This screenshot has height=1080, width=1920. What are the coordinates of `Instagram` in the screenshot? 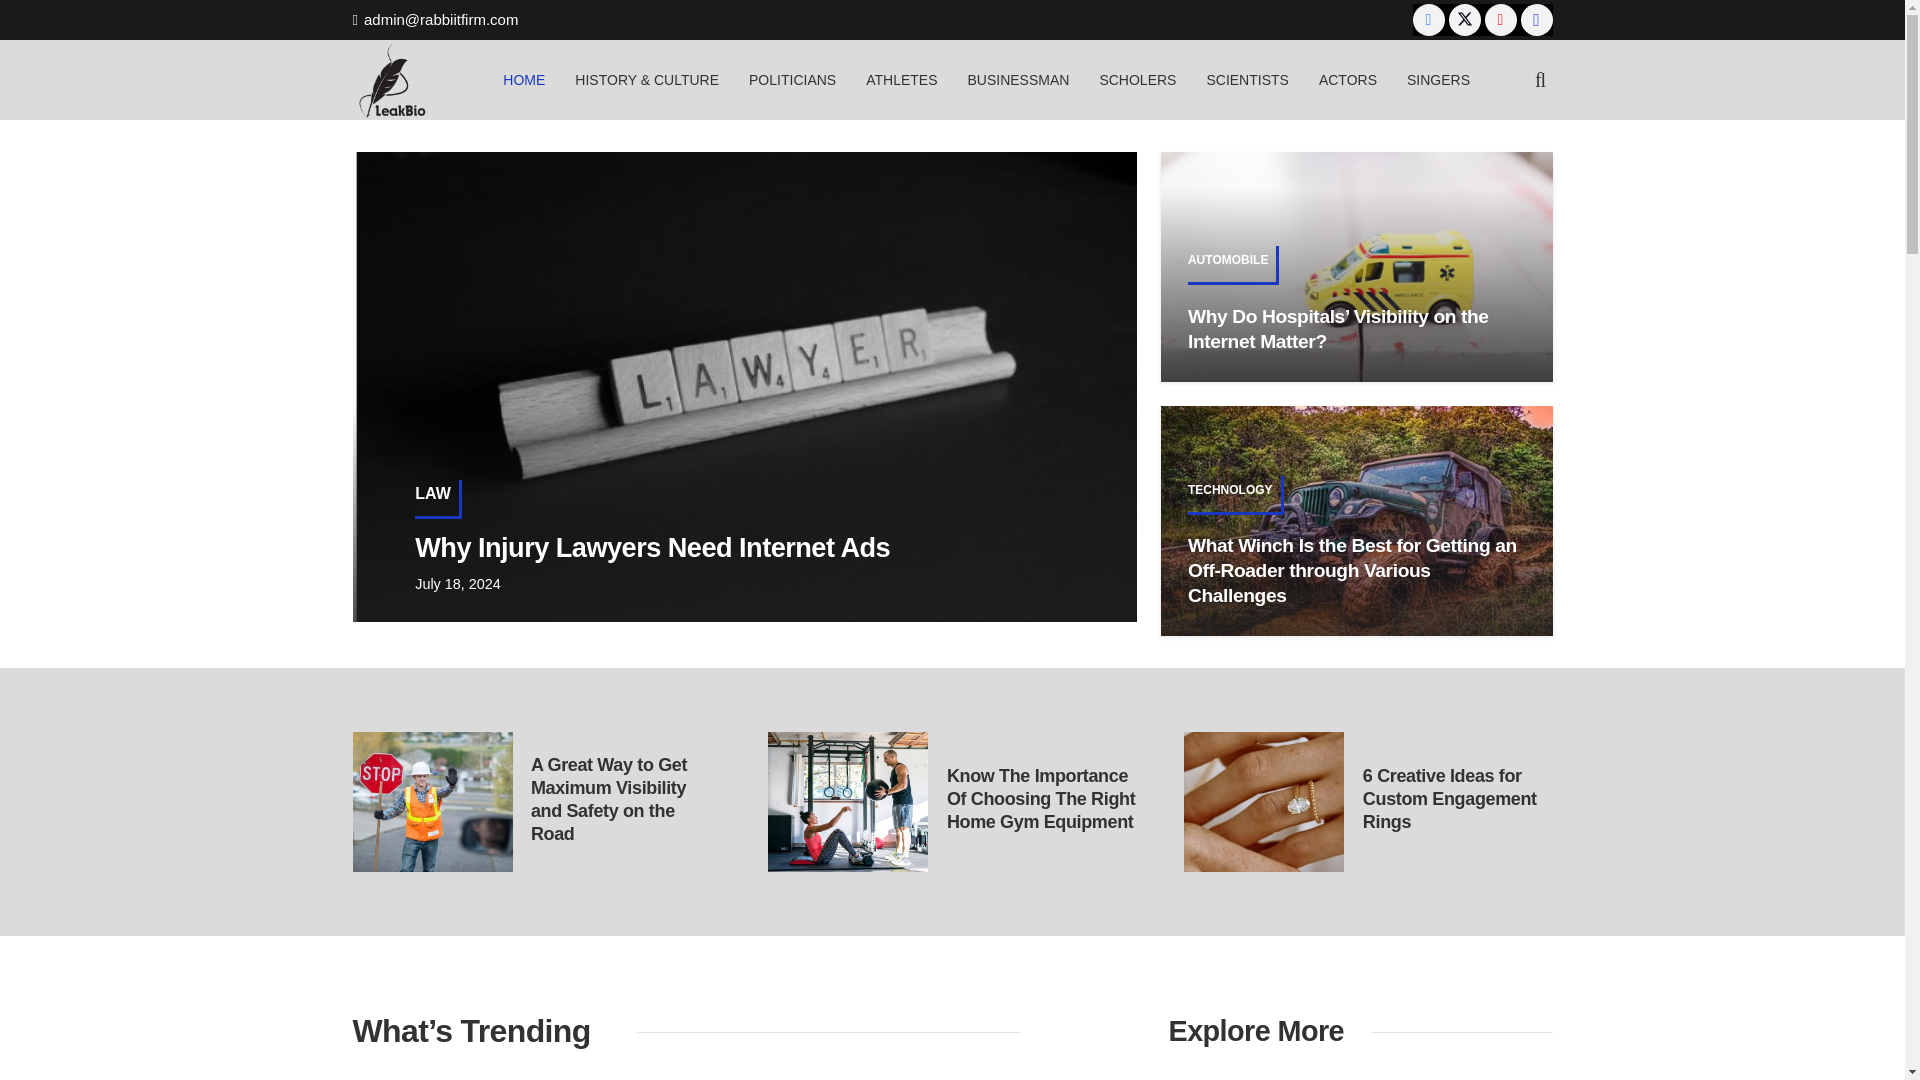 It's located at (1536, 20).